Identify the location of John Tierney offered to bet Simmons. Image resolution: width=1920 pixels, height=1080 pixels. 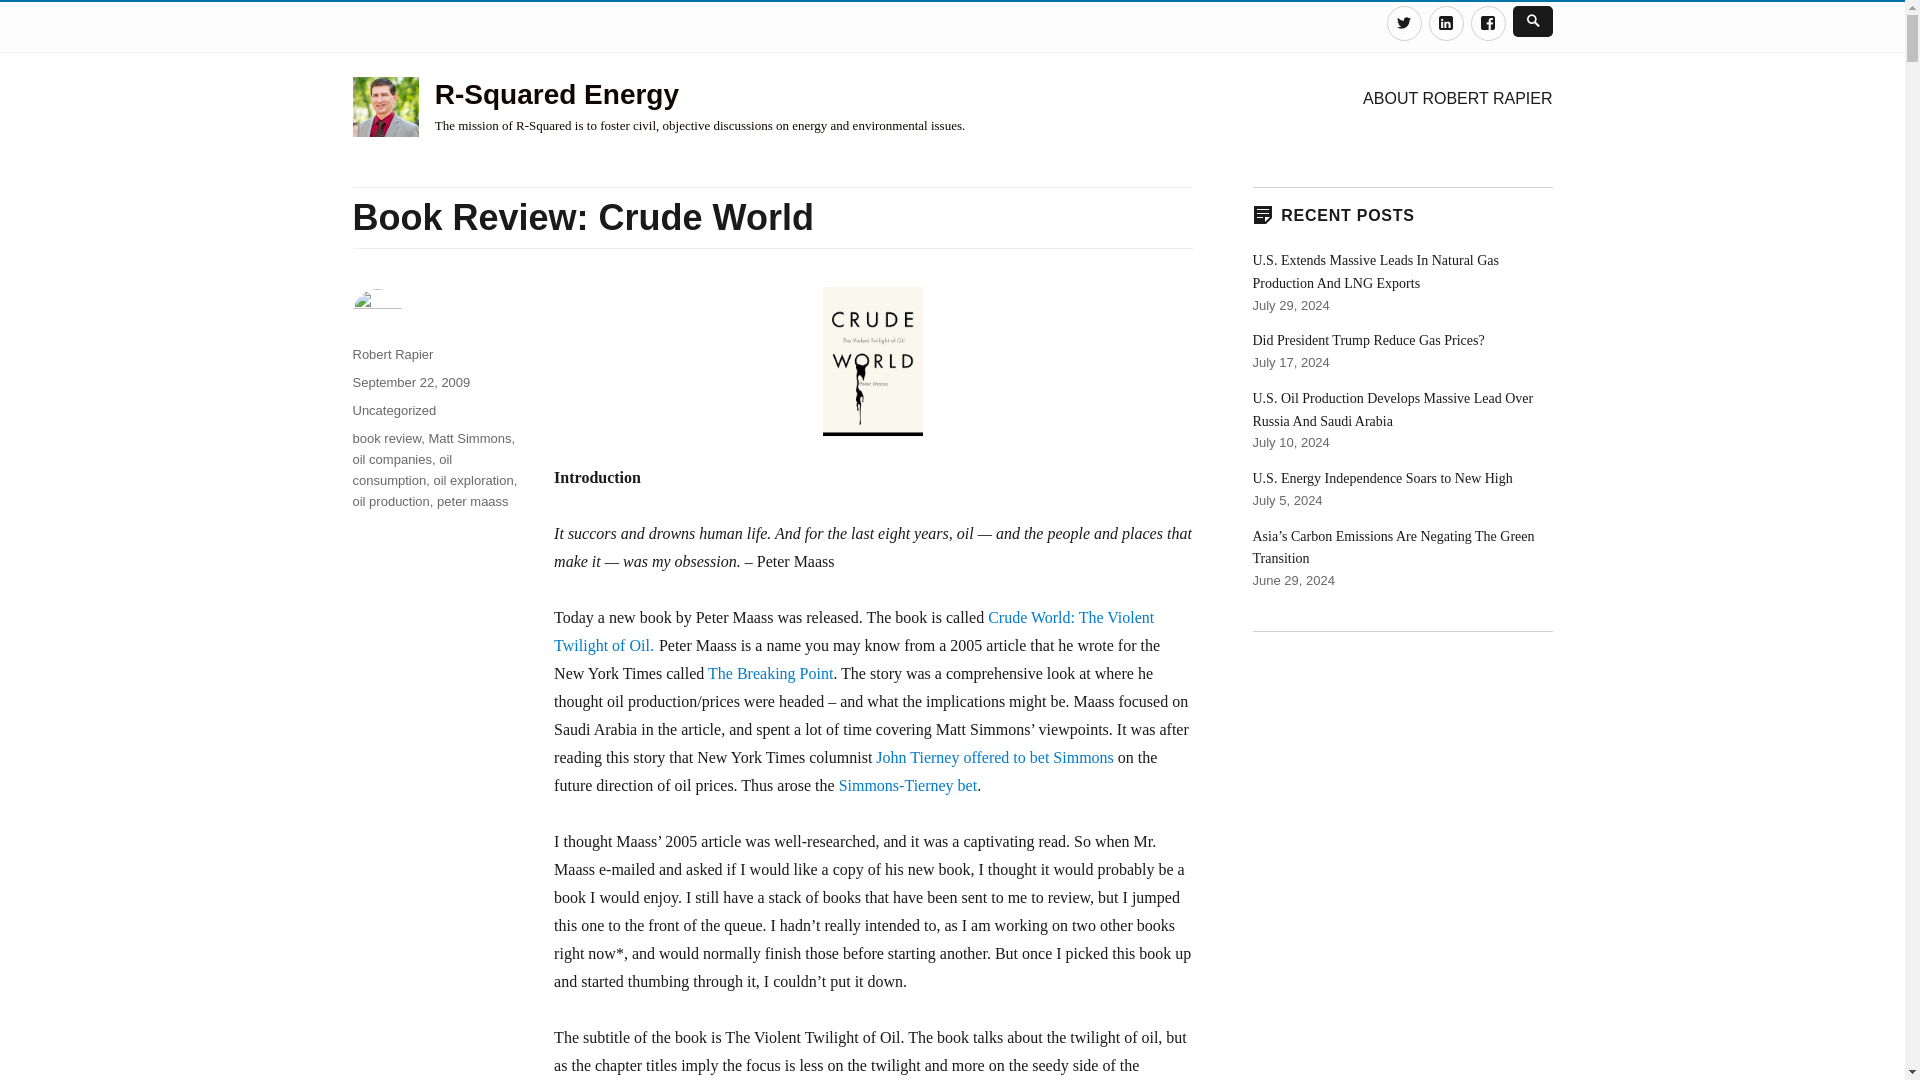
(994, 757).